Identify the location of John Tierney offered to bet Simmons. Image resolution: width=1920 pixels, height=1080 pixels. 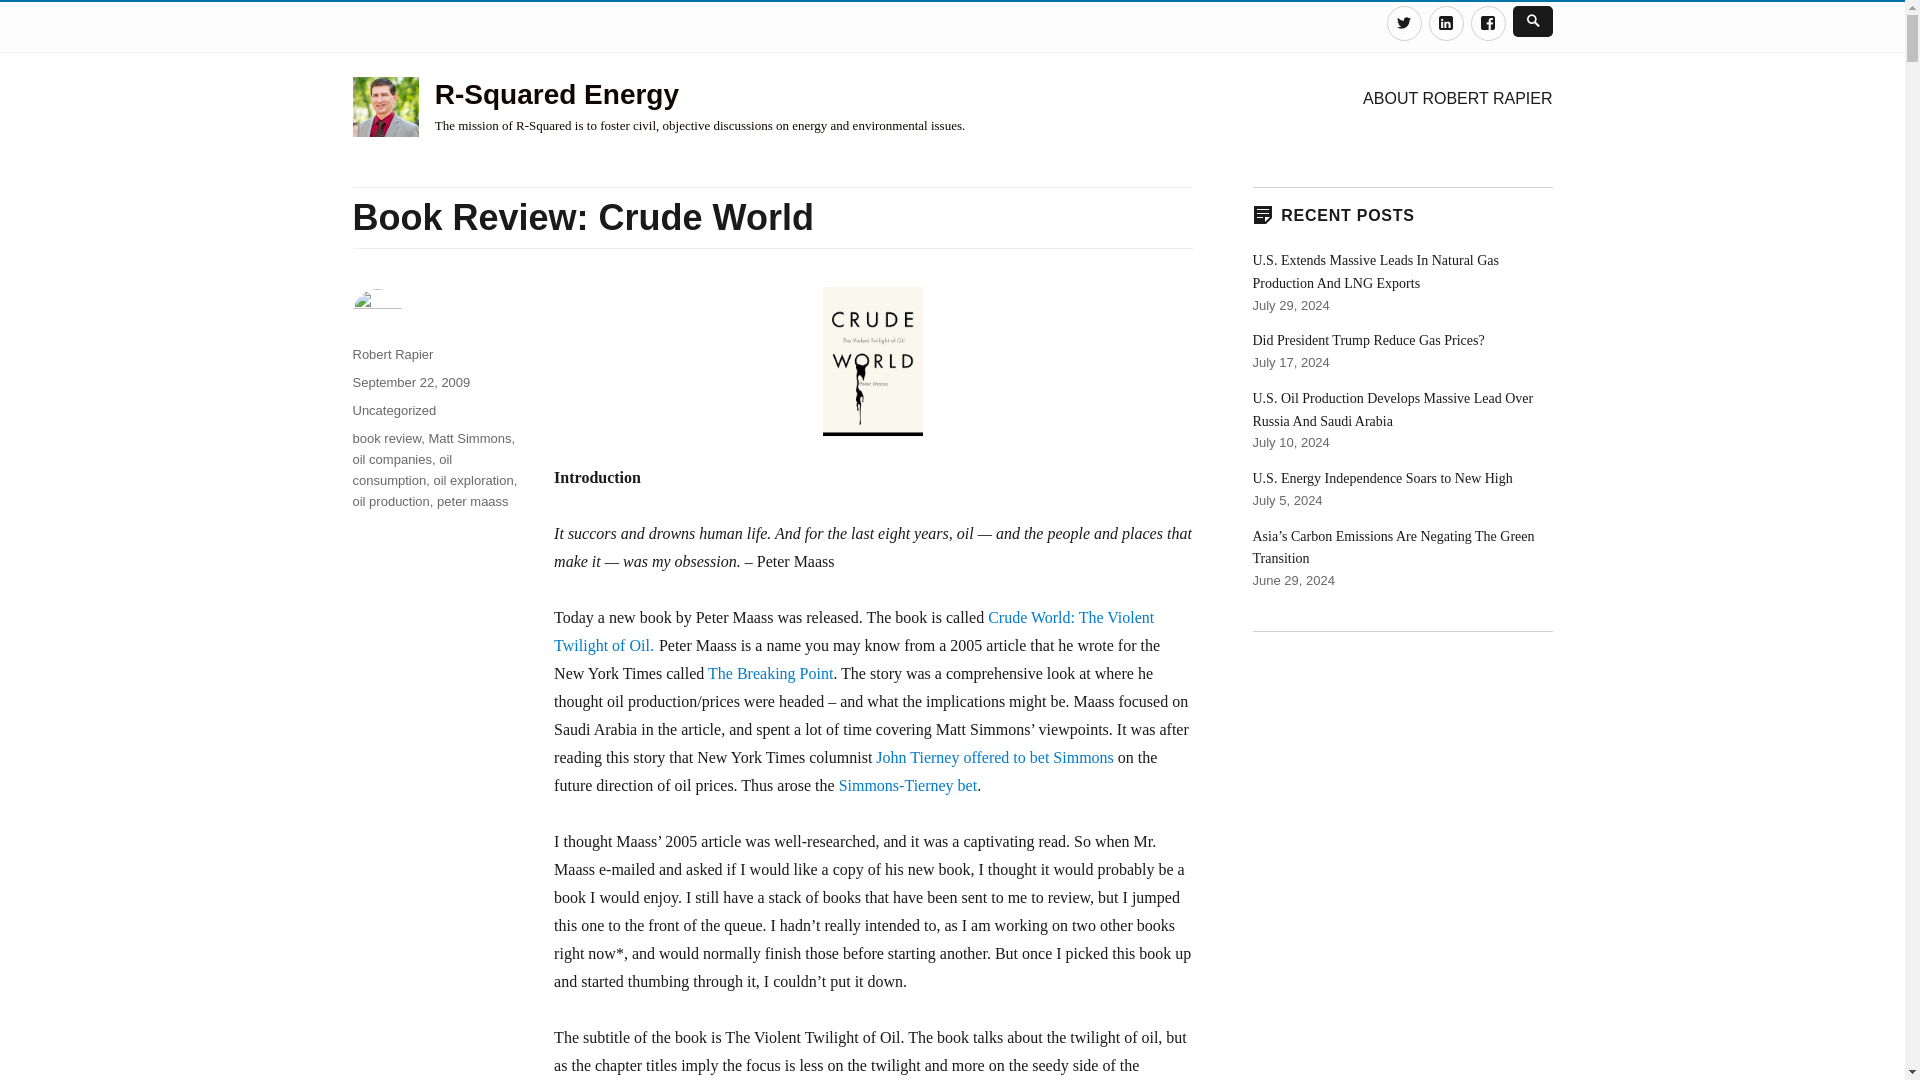
(994, 757).